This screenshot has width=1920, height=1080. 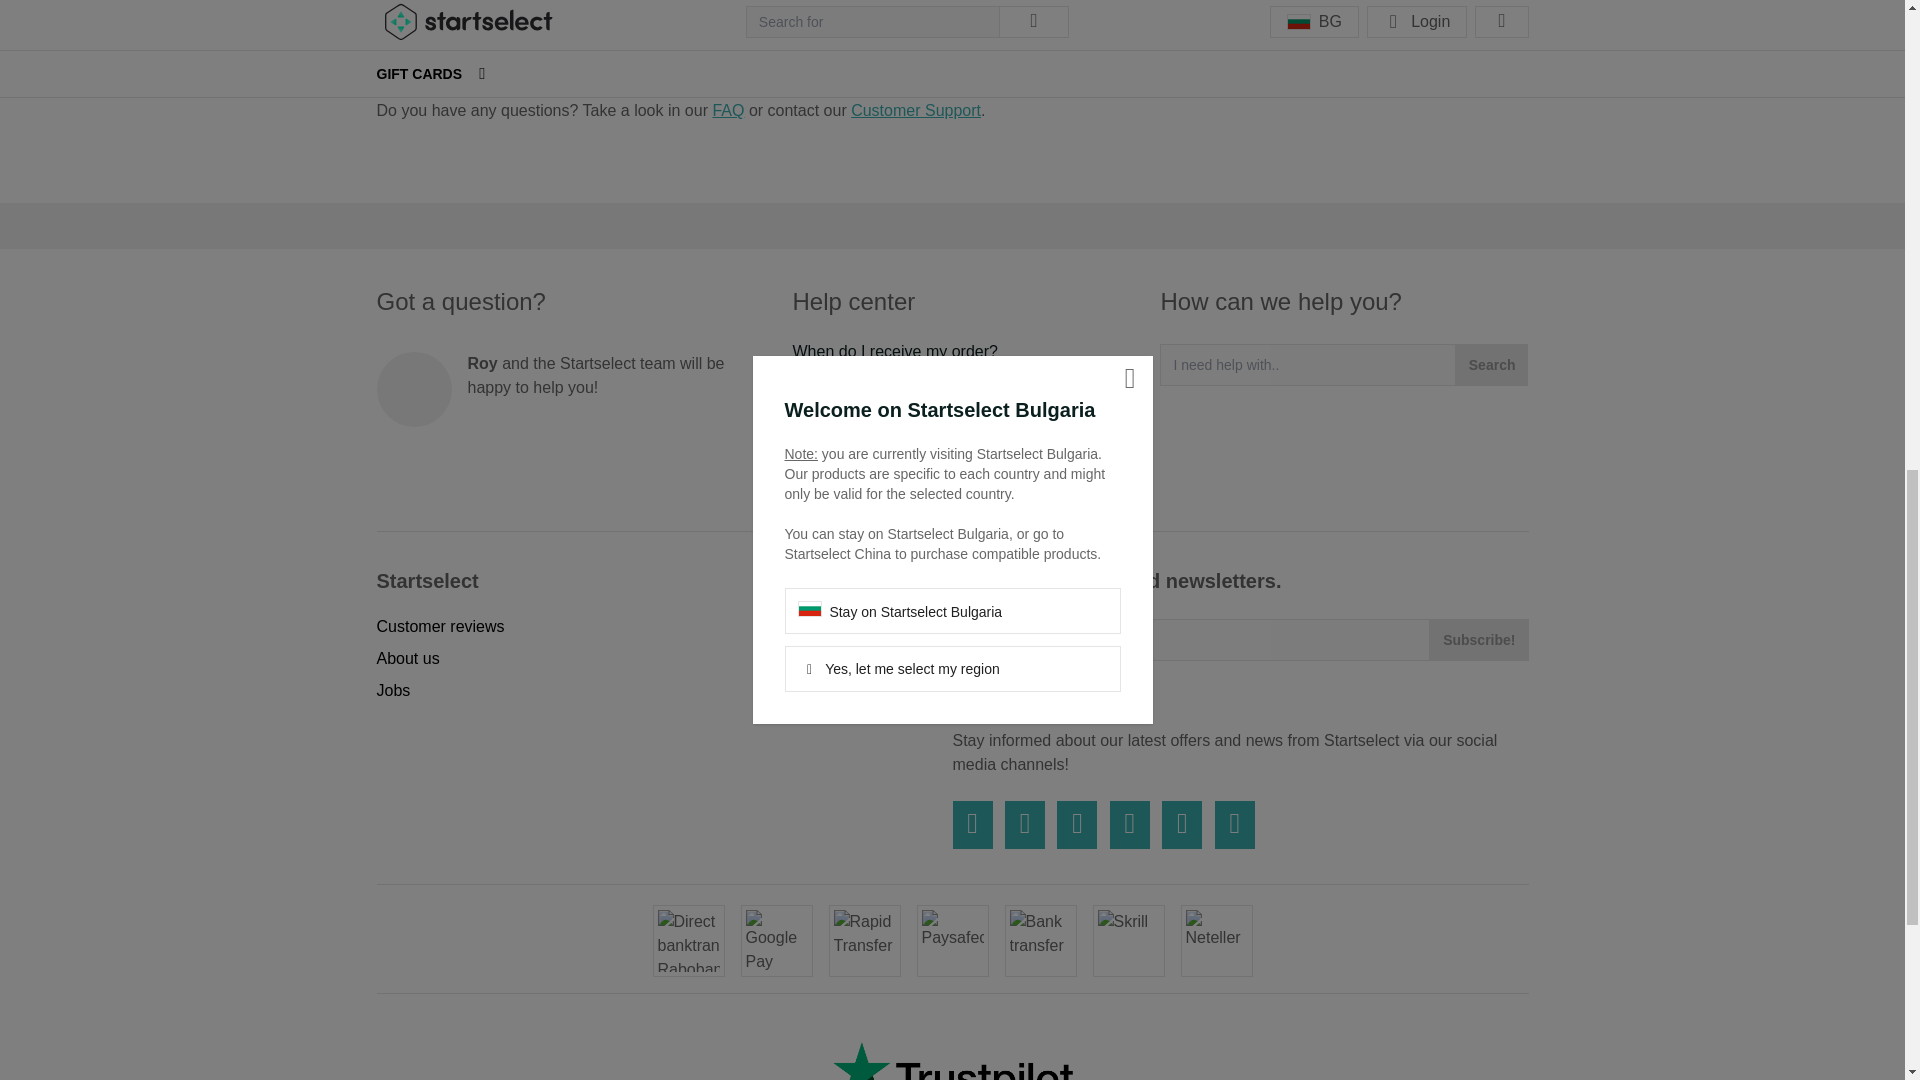 I want to click on Help with codes, so click(x=848, y=383).